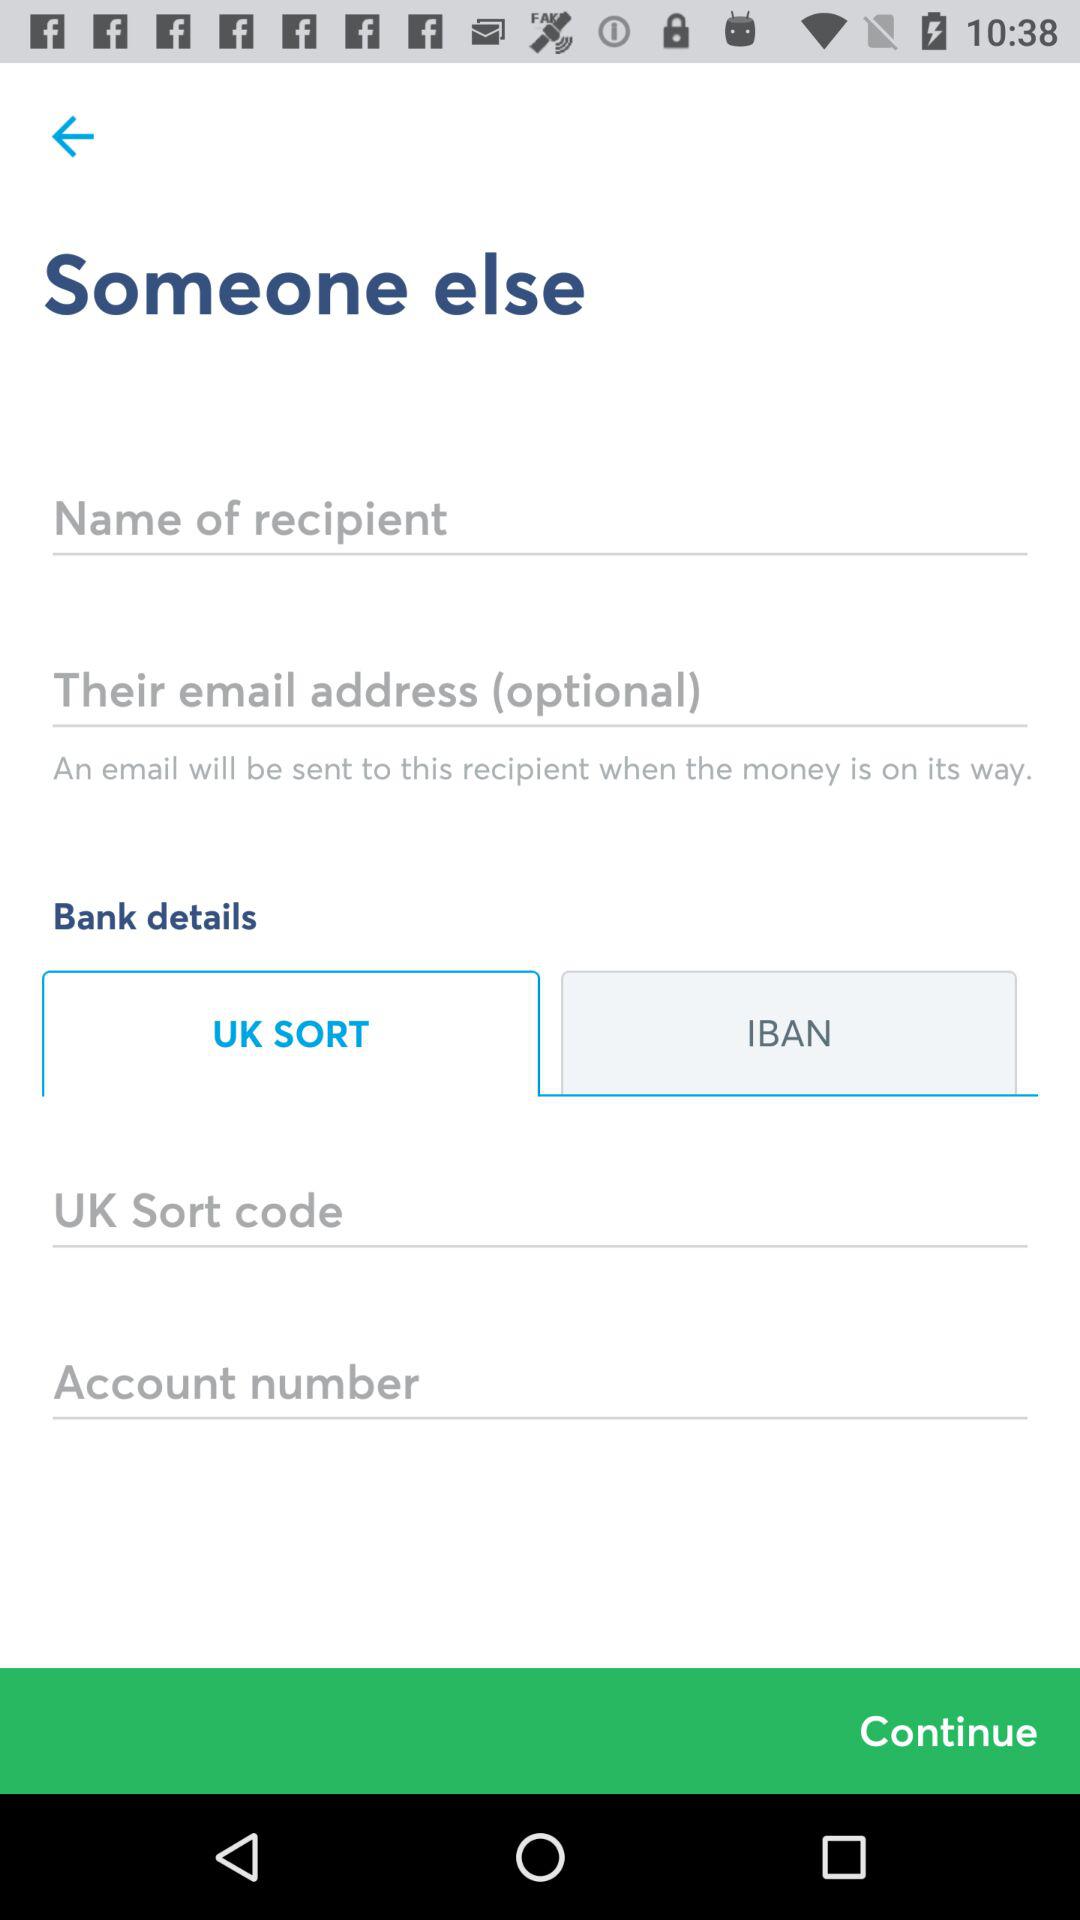  What do you see at coordinates (789, 1033) in the screenshot?
I see `click the icon below the bank details icon` at bounding box center [789, 1033].